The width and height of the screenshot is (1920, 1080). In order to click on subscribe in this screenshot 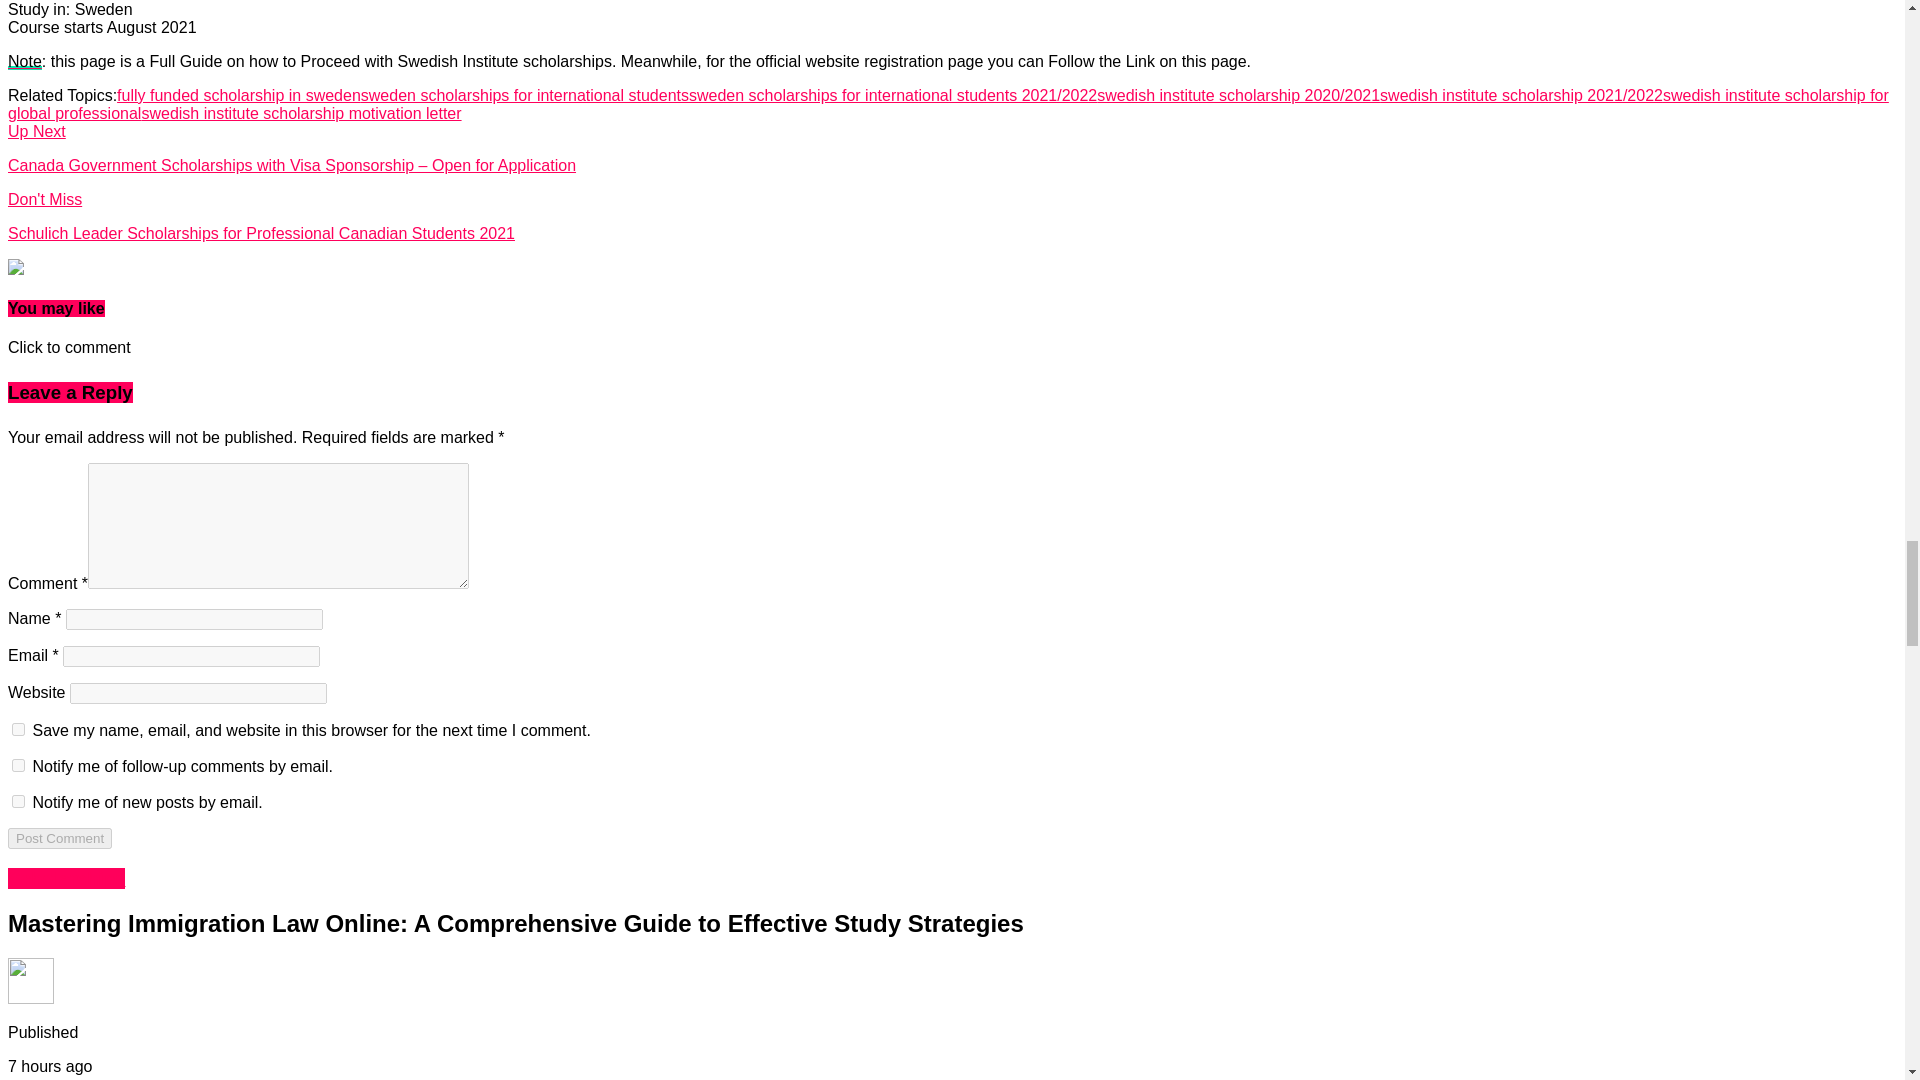, I will do `click(18, 800)`.